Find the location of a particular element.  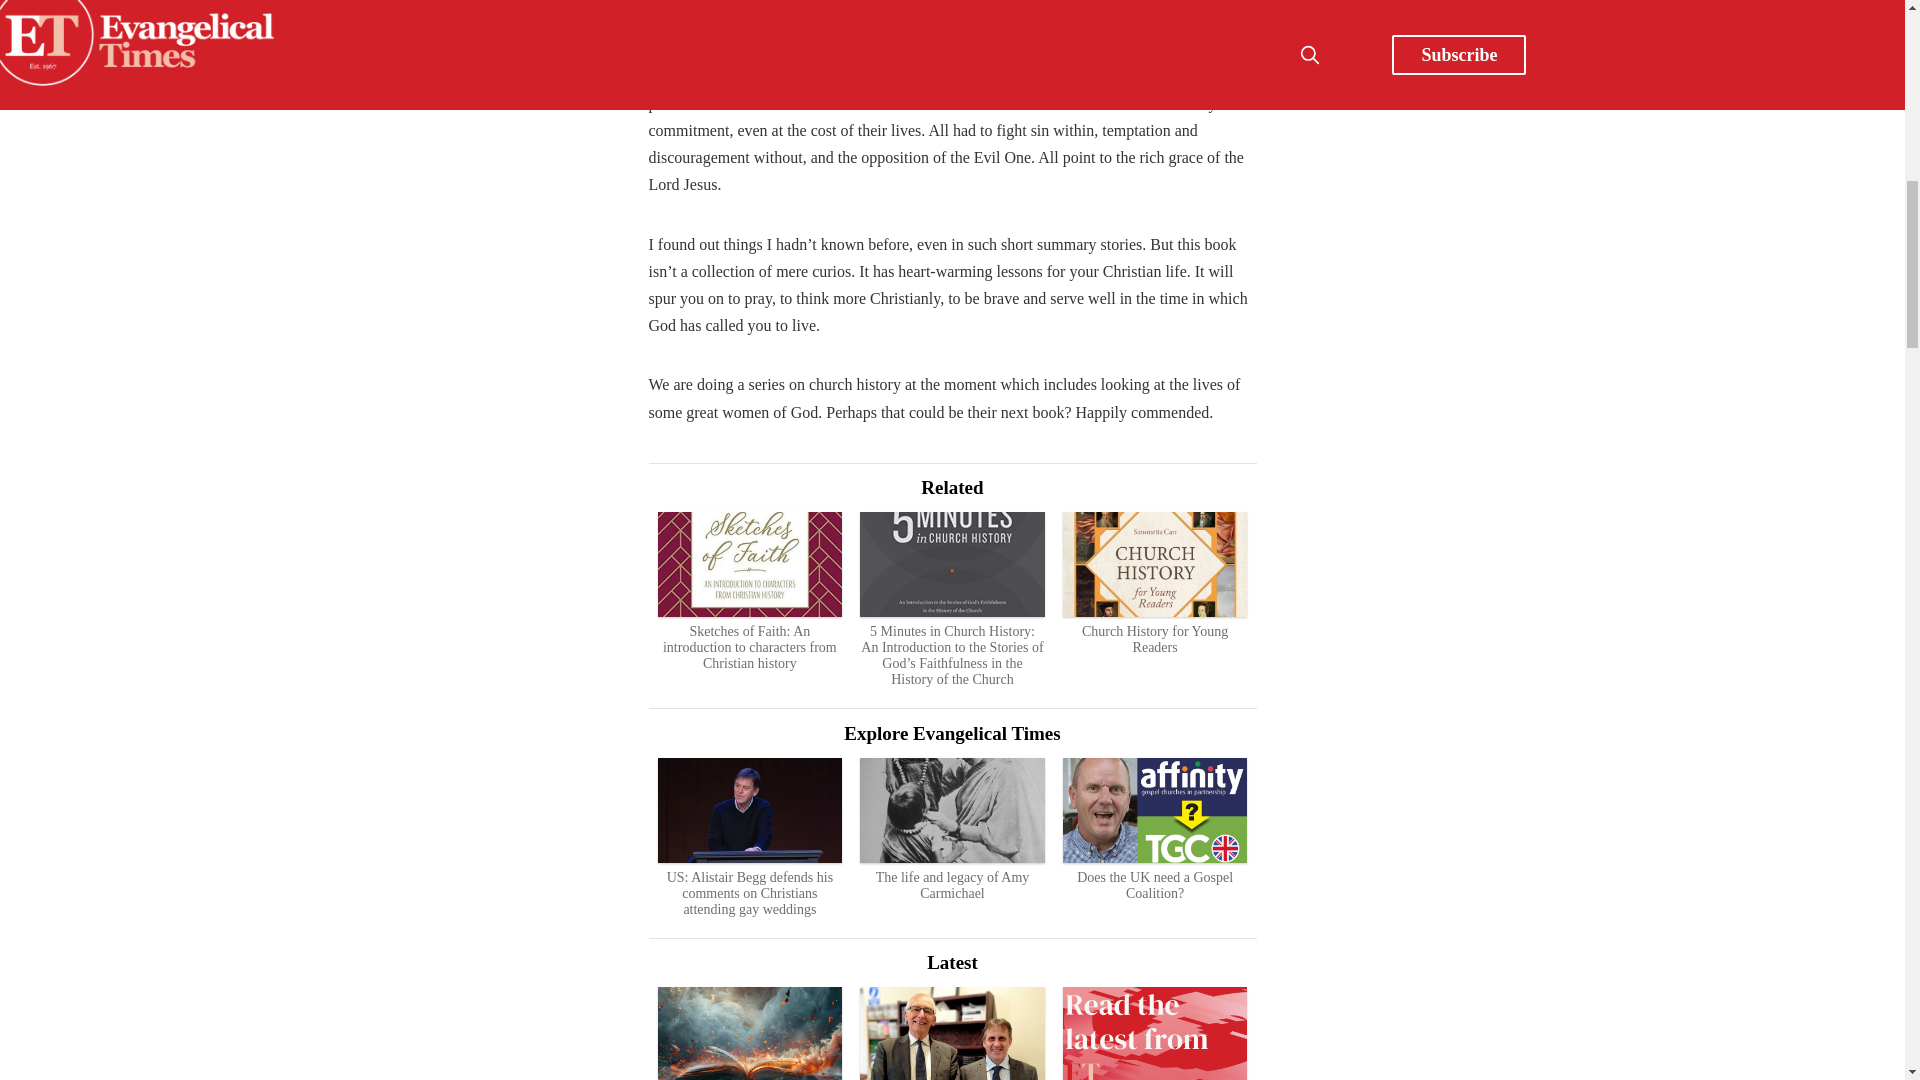

A new and rising liberalism is located at coordinates (750, 1034).